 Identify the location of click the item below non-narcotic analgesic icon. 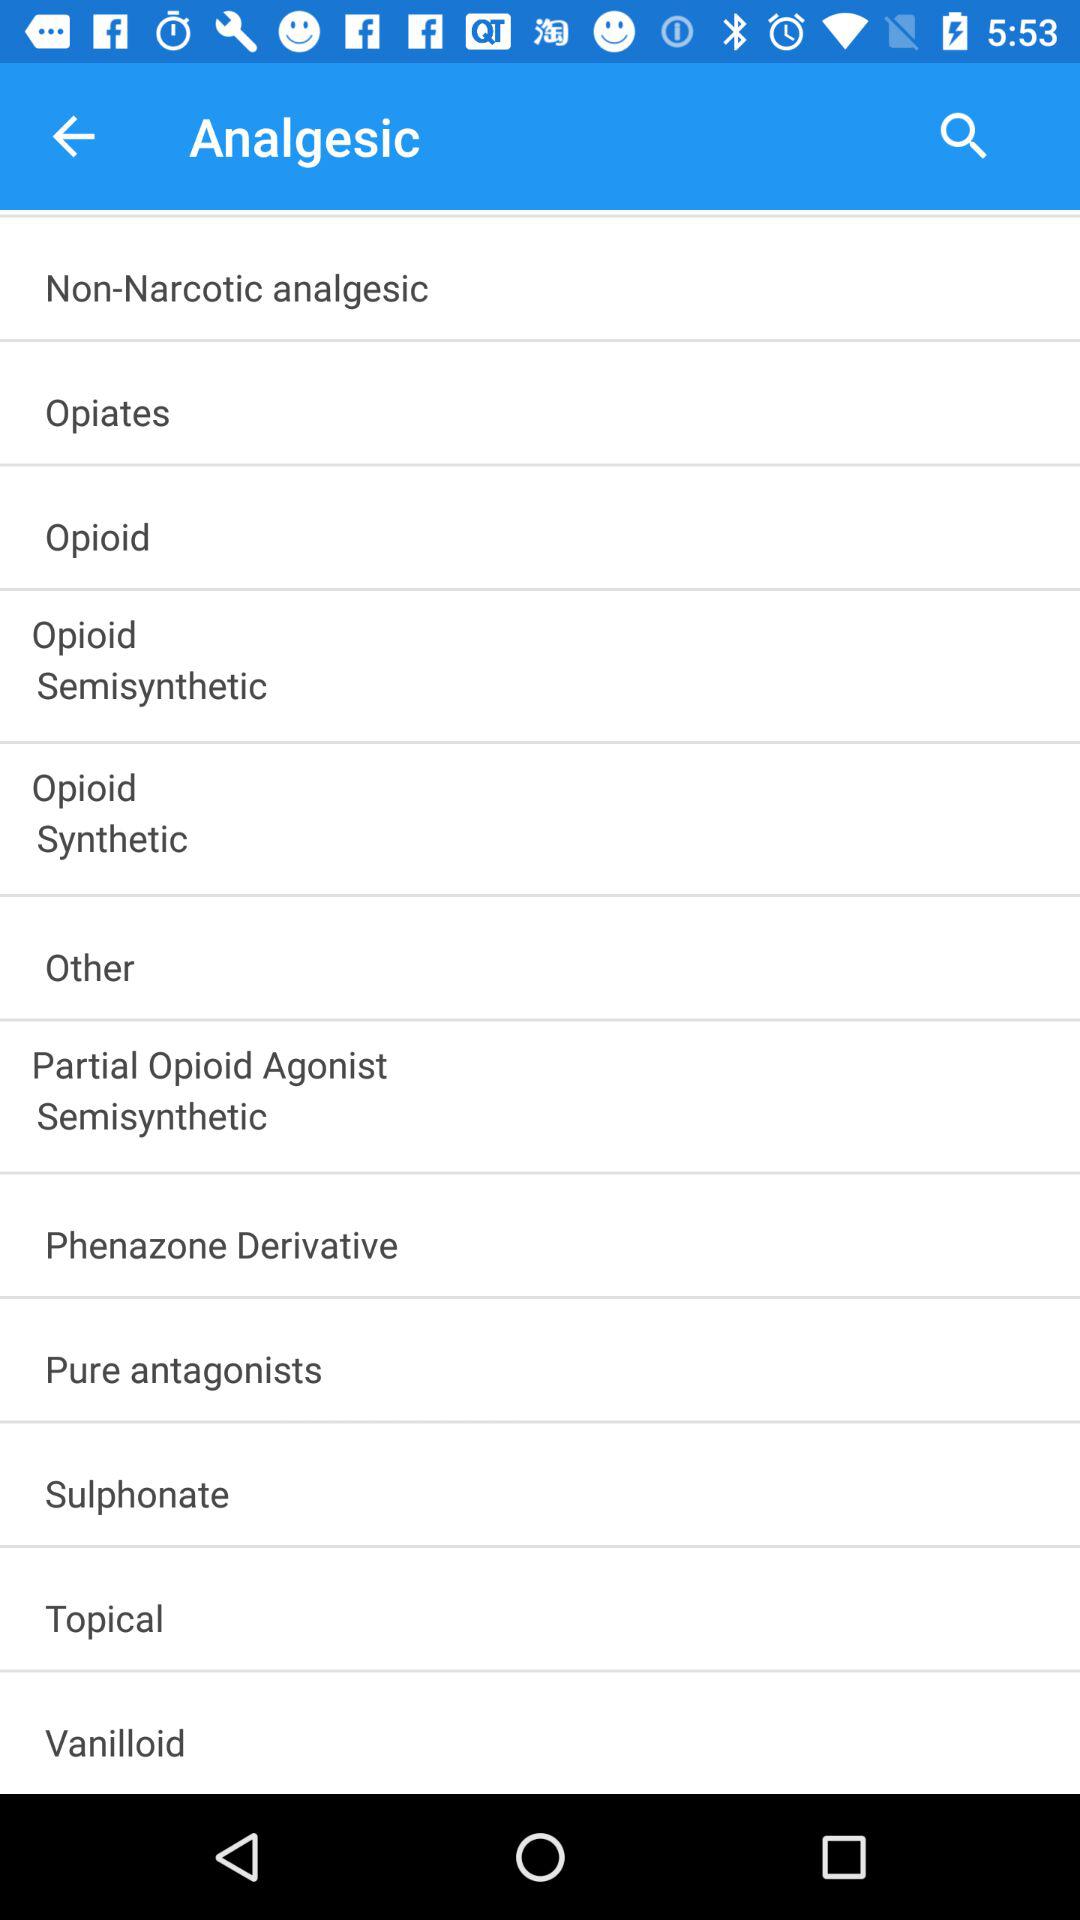
(549, 405).